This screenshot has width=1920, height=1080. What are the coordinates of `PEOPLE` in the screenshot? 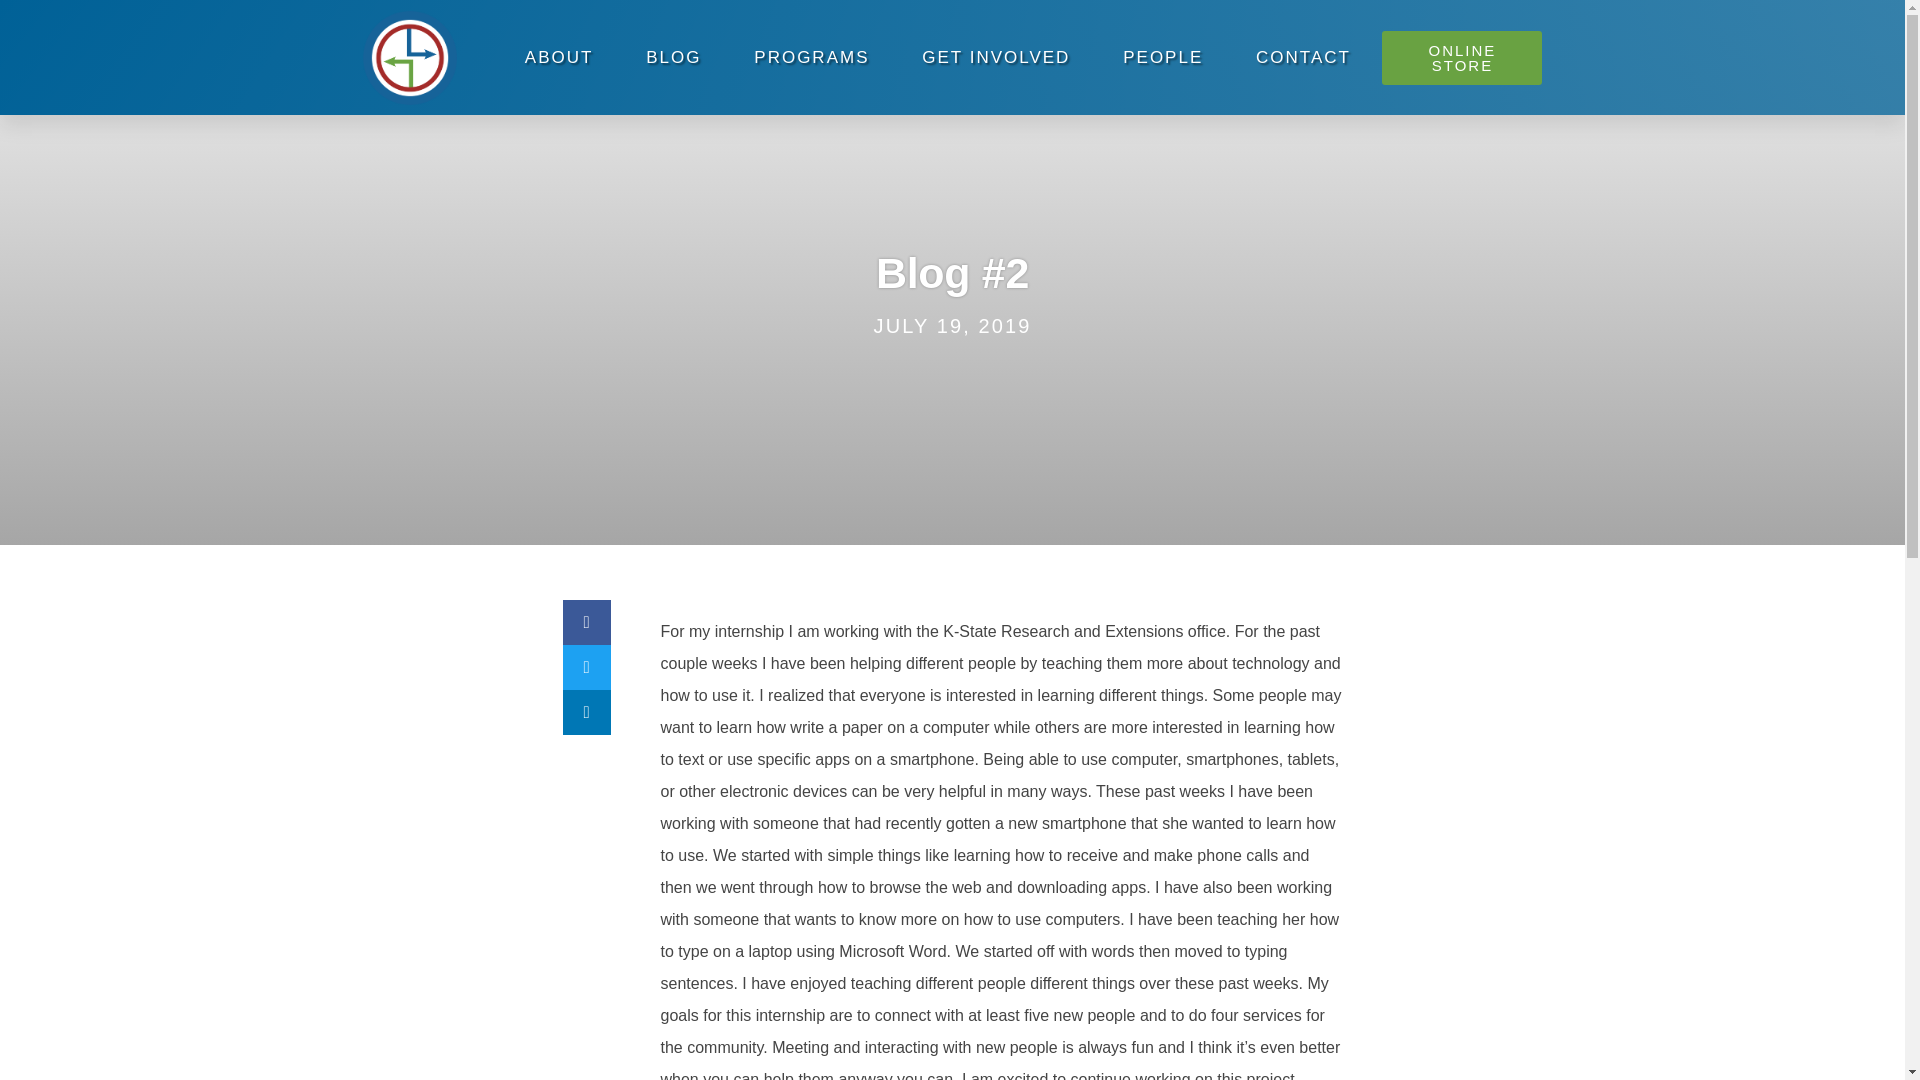 It's located at (1163, 57).